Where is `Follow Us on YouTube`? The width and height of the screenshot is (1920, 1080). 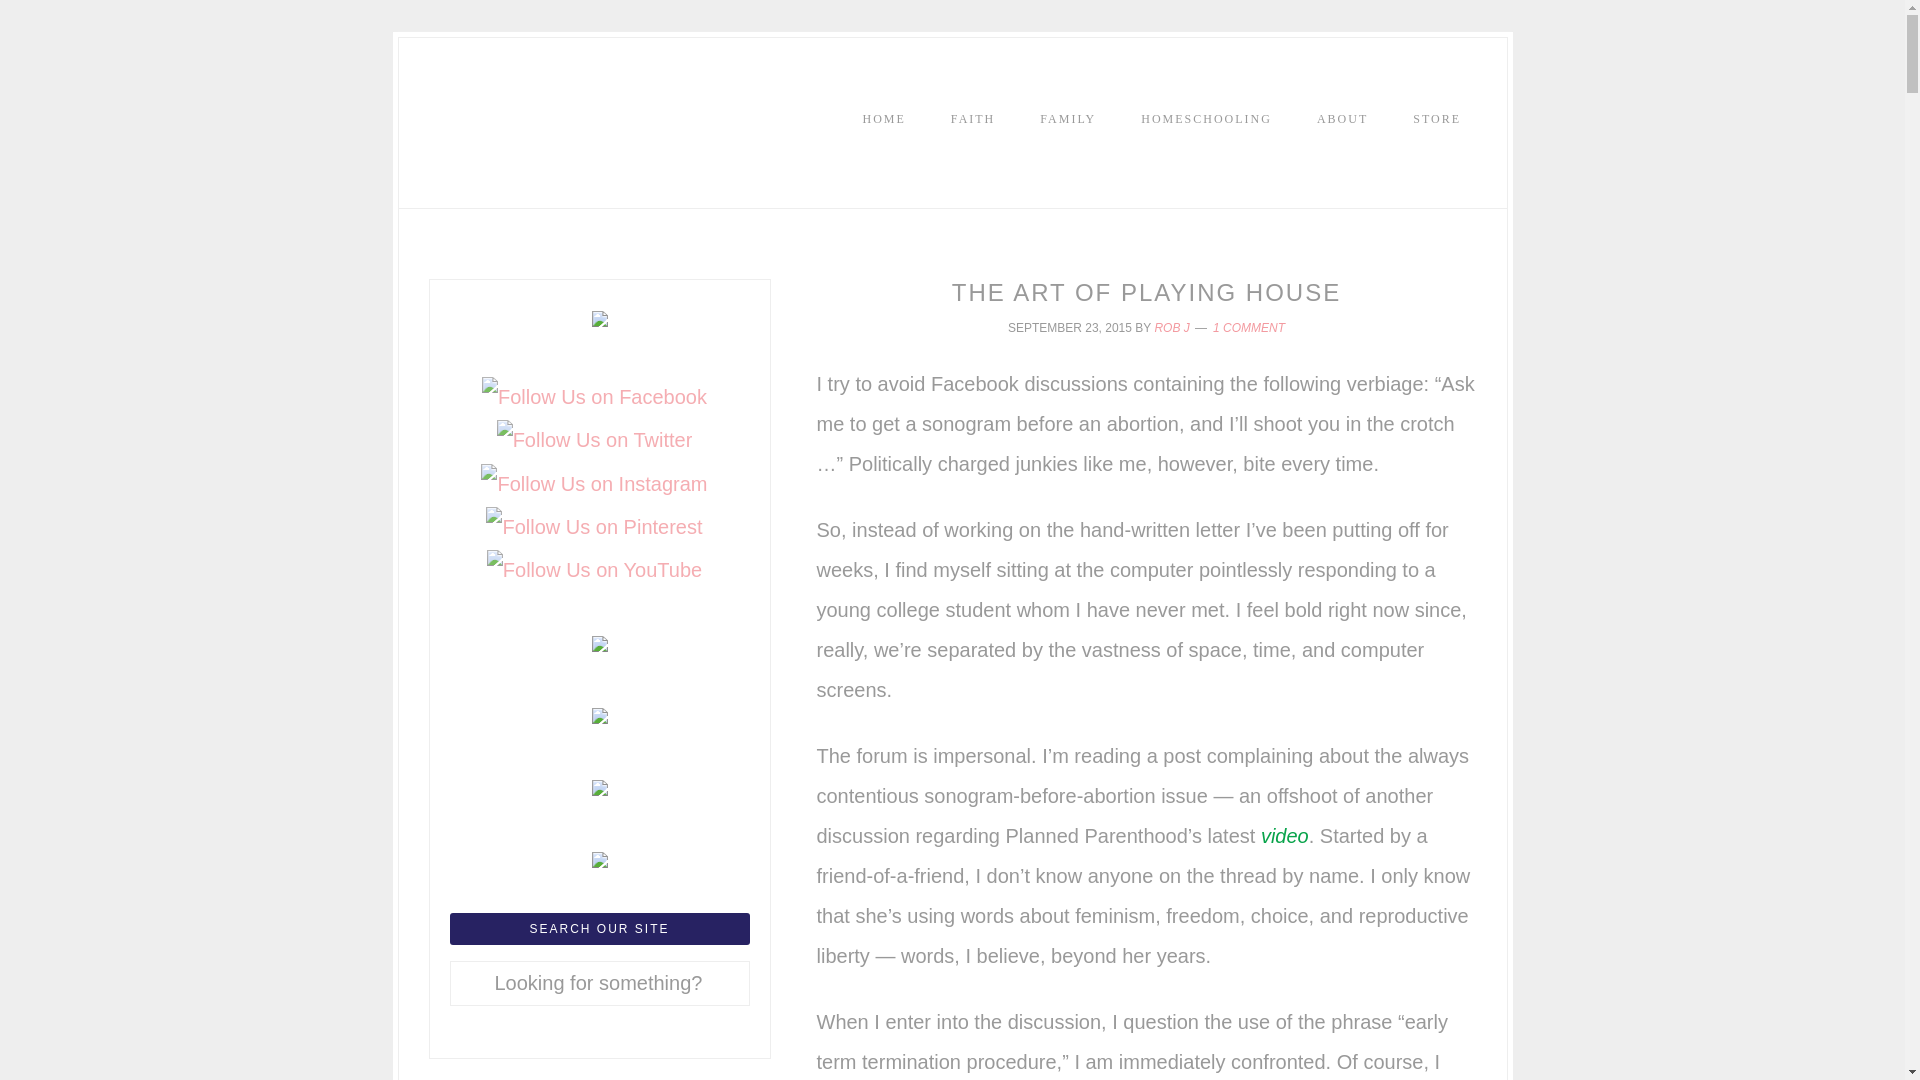
Follow Us on YouTube is located at coordinates (594, 569).